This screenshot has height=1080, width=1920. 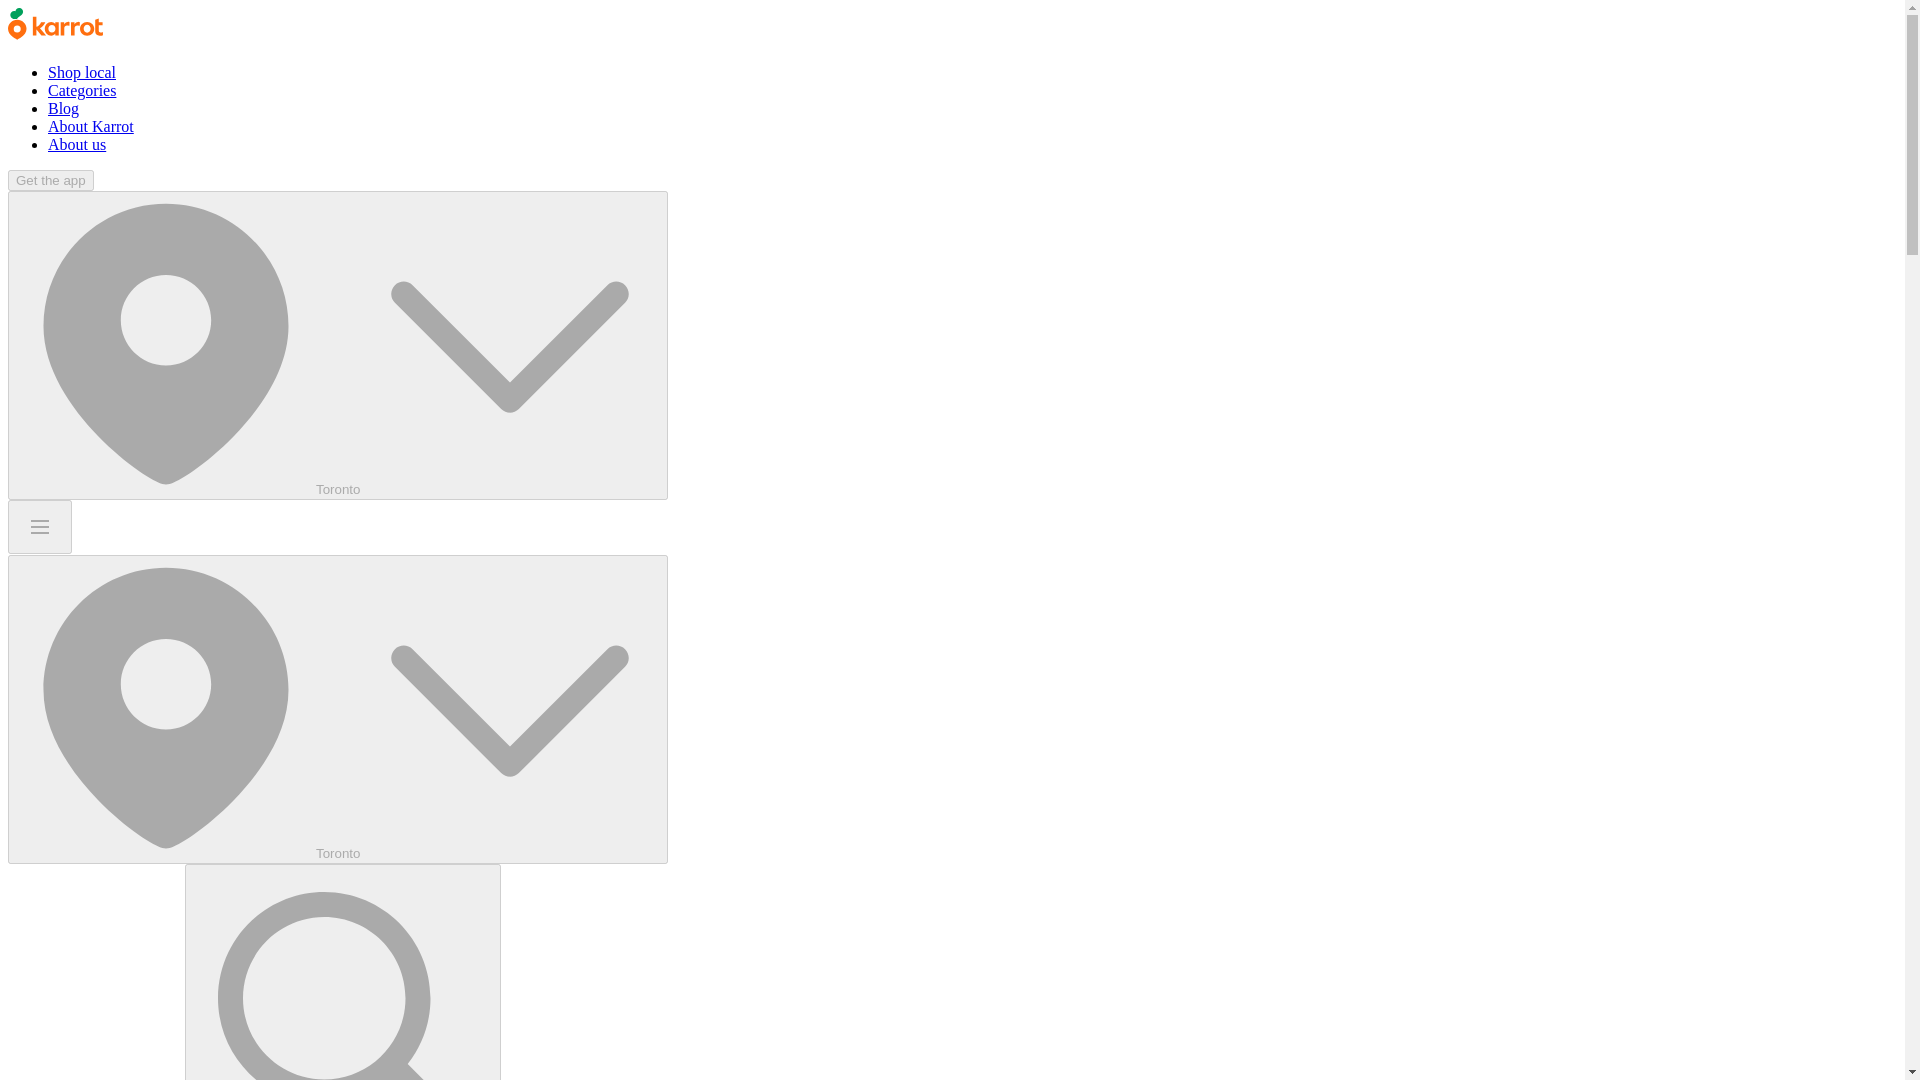 What do you see at coordinates (338, 346) in the screenshot?
I see `Toronto` at bounding box center [338, 346].